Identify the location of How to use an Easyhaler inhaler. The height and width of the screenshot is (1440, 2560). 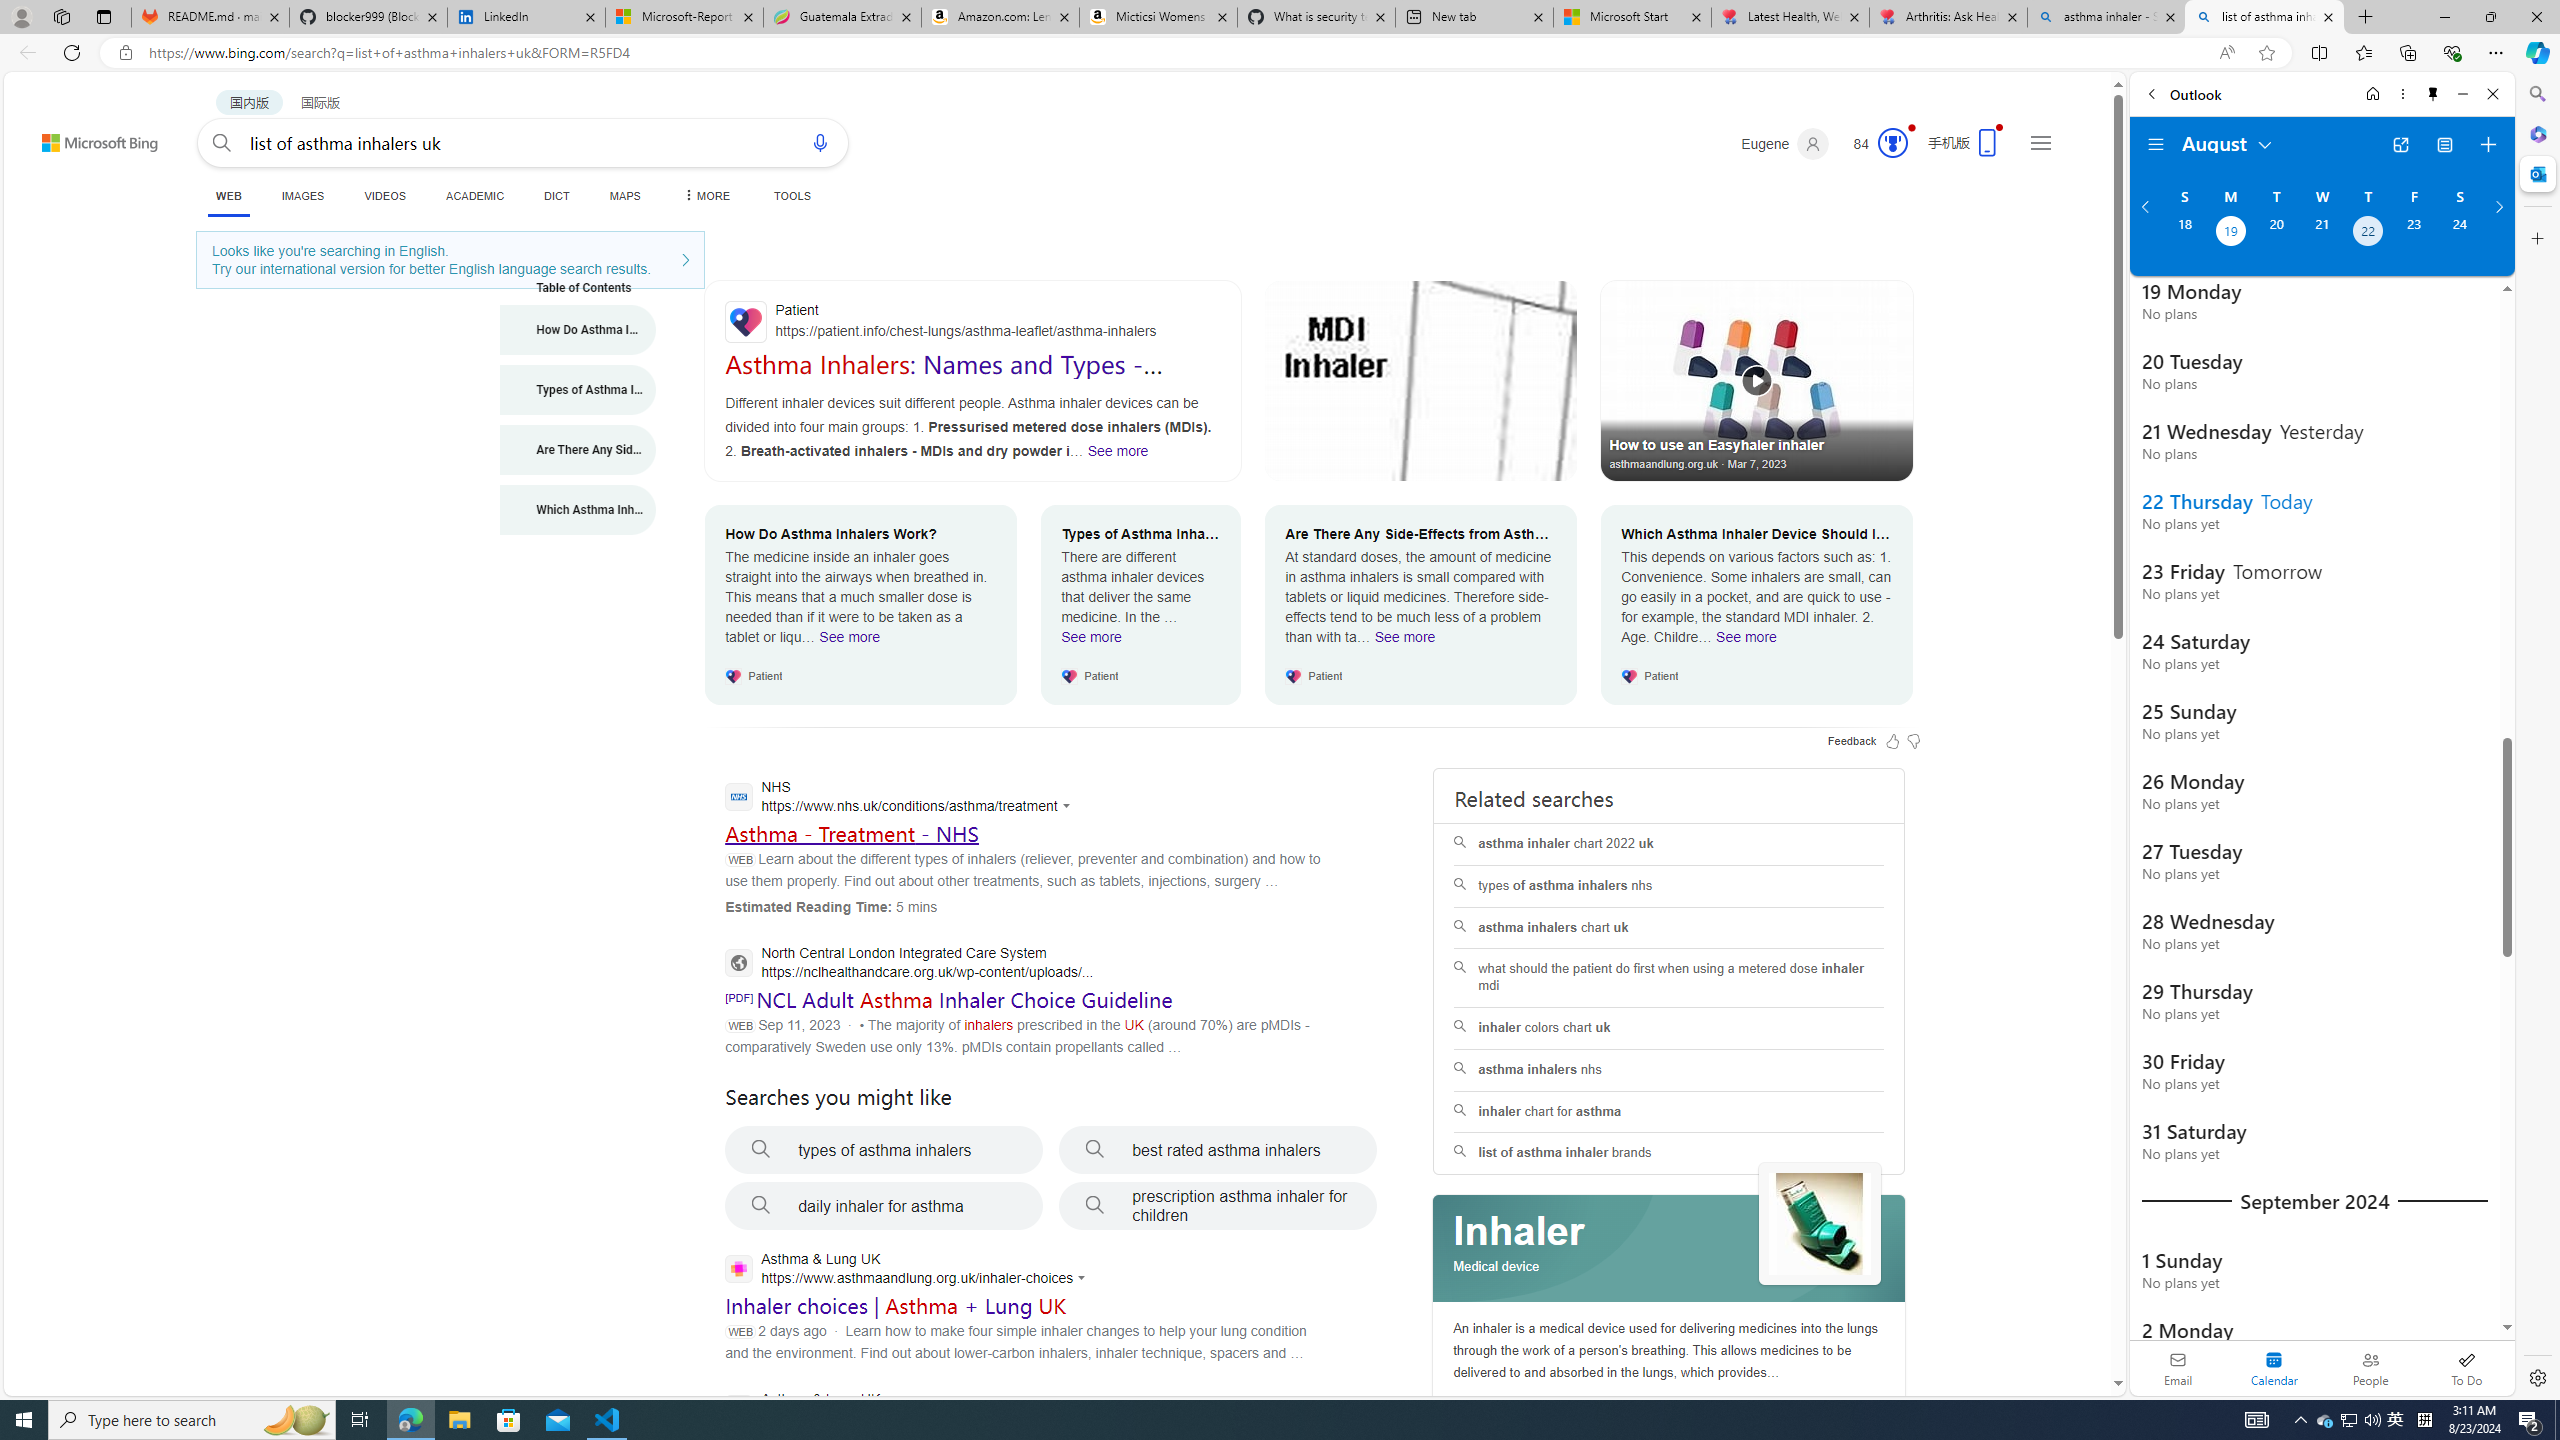
(1757, 380).